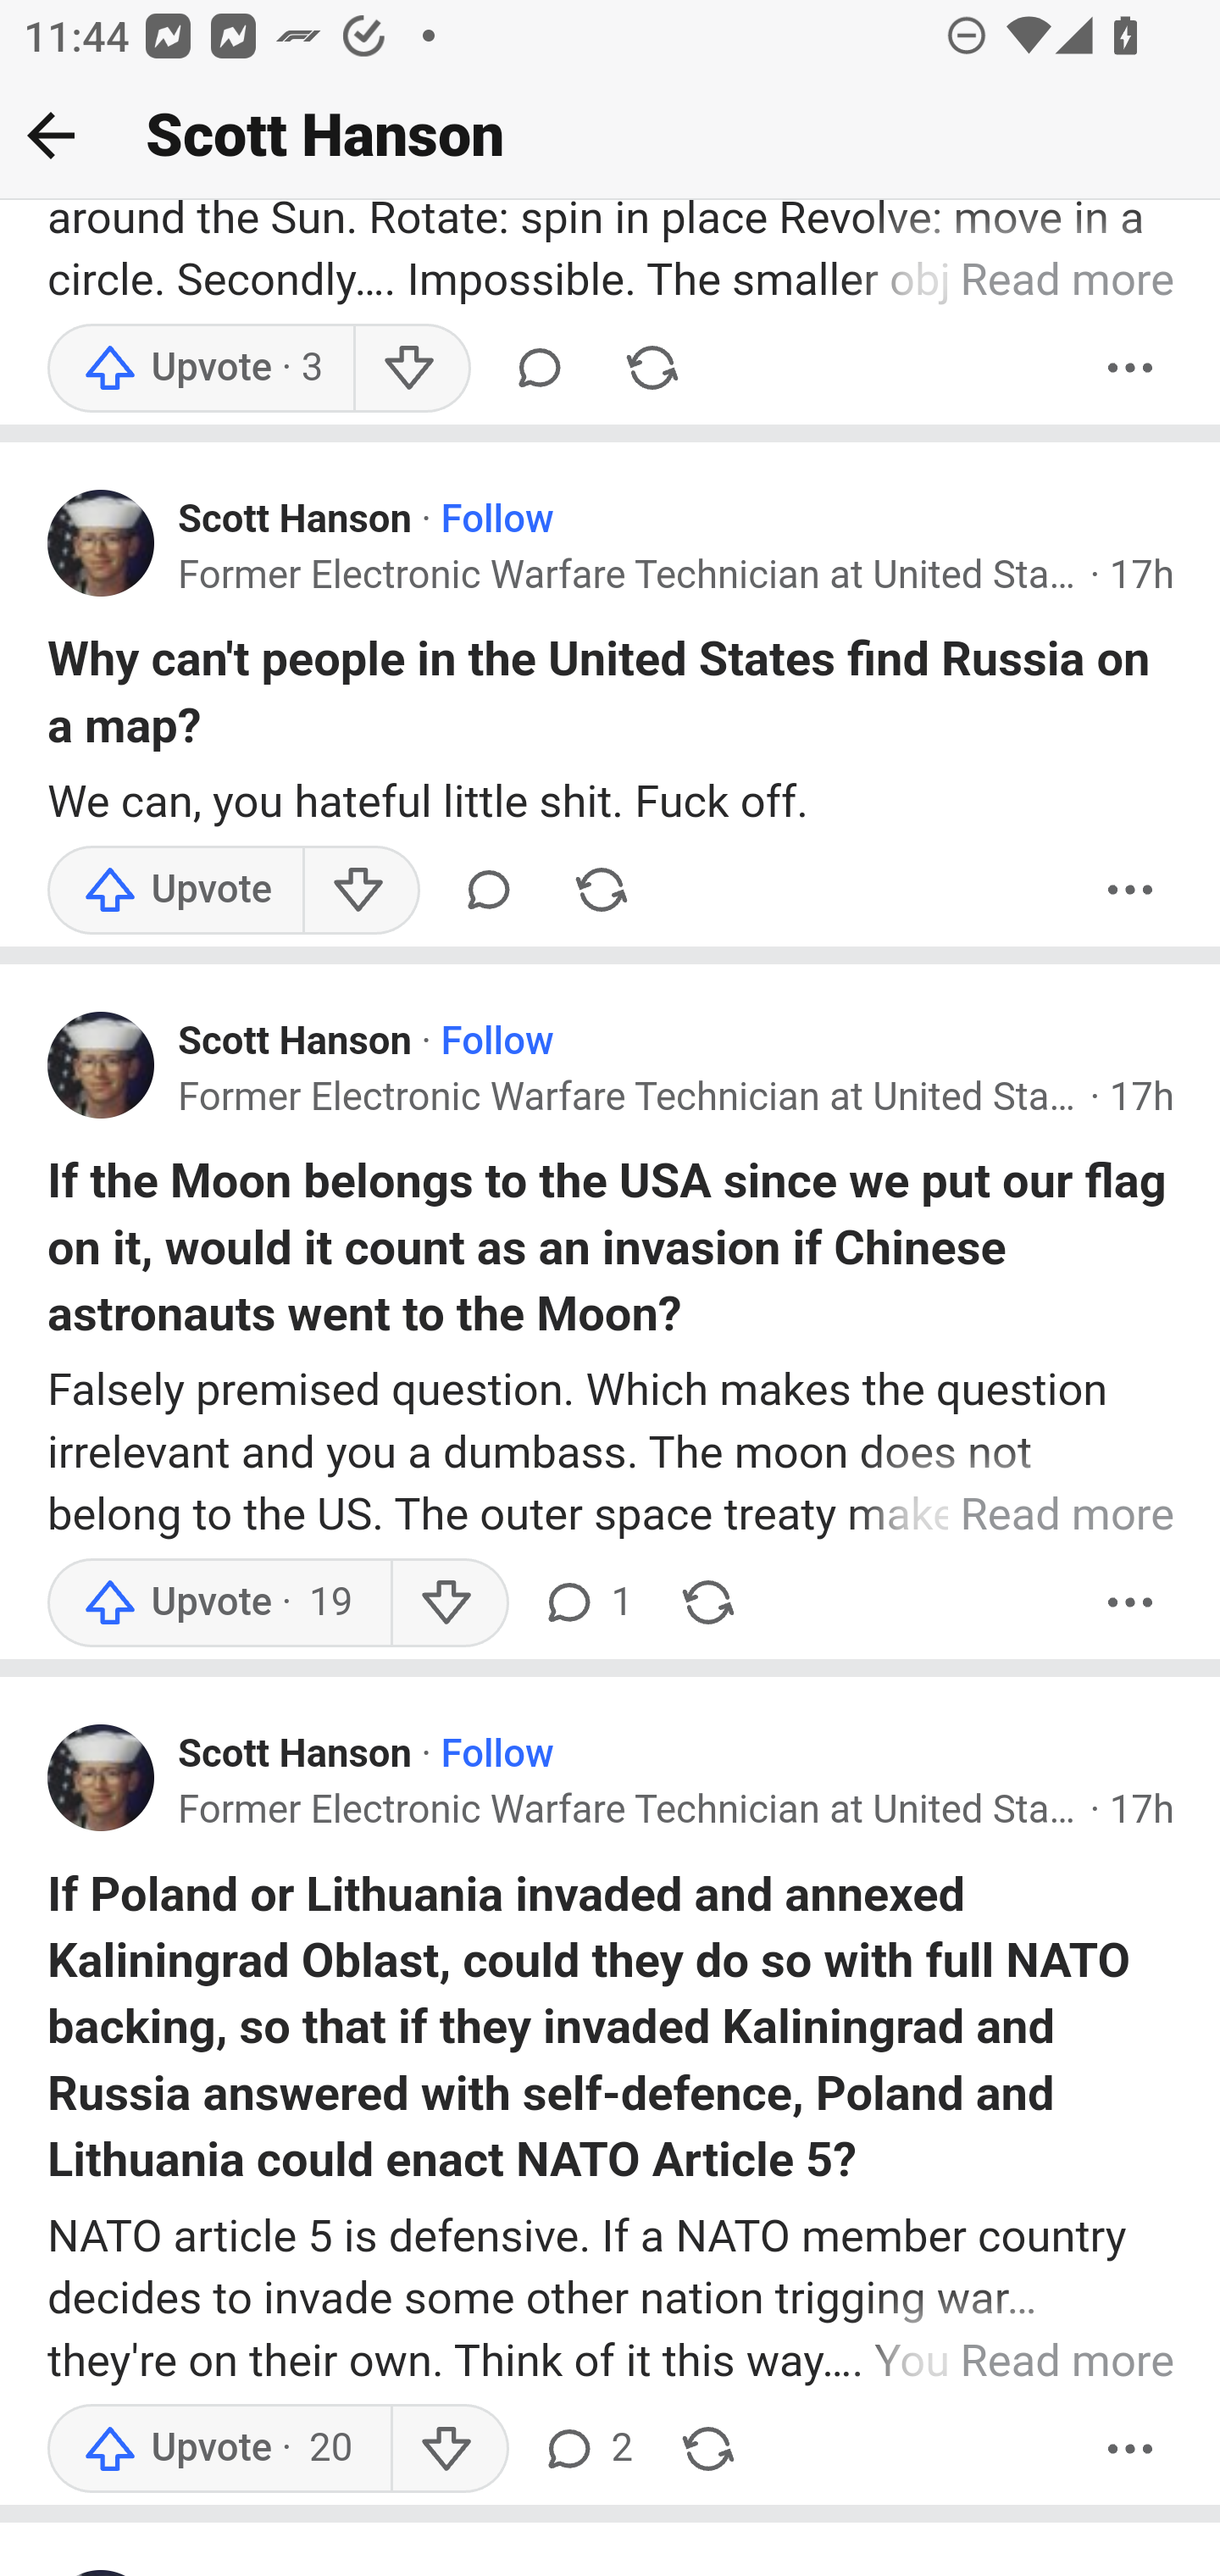 This screenshot has width=1220, height=2576. I want to click on 2 comments, so click(586, 2449).